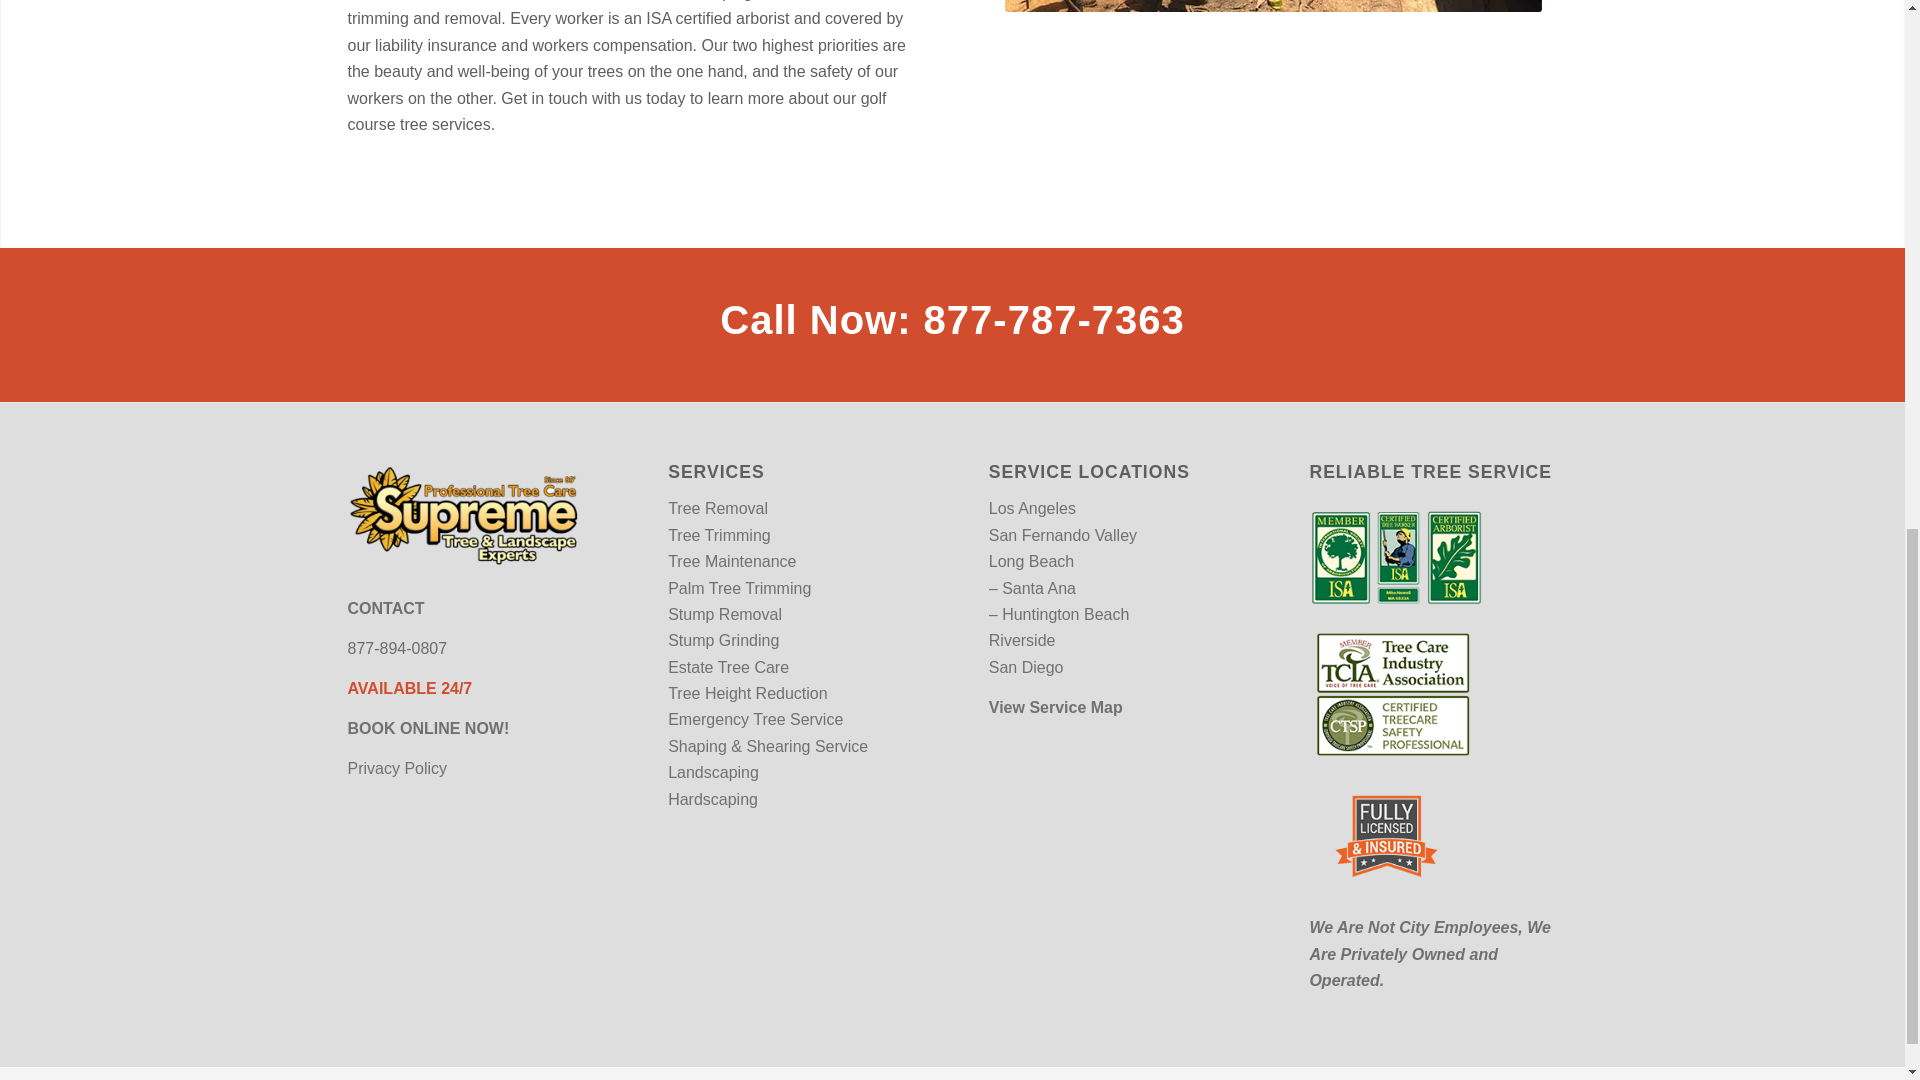  What do you see at coordinates (1453, 1078) in the screenshot?
I see `Facebook` at bounding box center [1453, 1078].